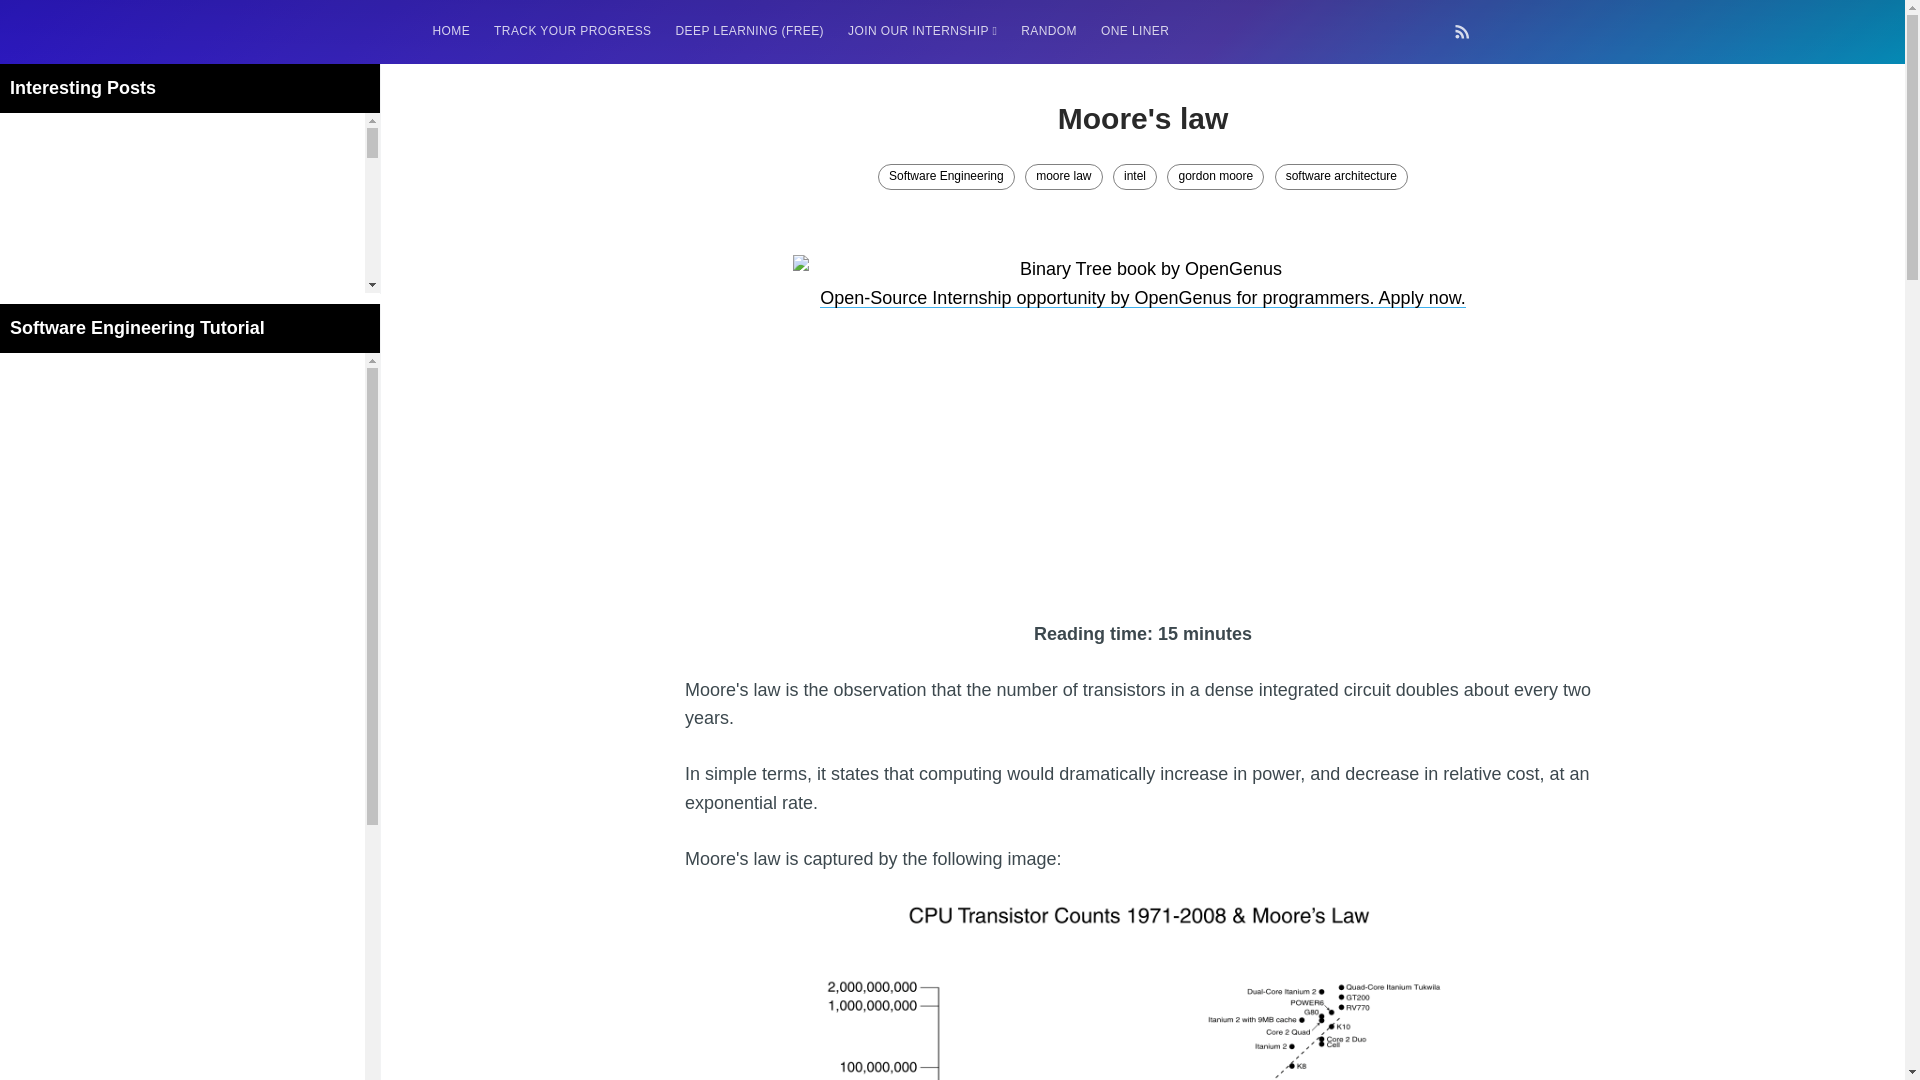 Image resolution: width=1920 pixels, height=1080 pixels. What do you see at coordinates (946, 177) in the screenshot?
I see `Software Engineering` at bounding box center [946, 177].